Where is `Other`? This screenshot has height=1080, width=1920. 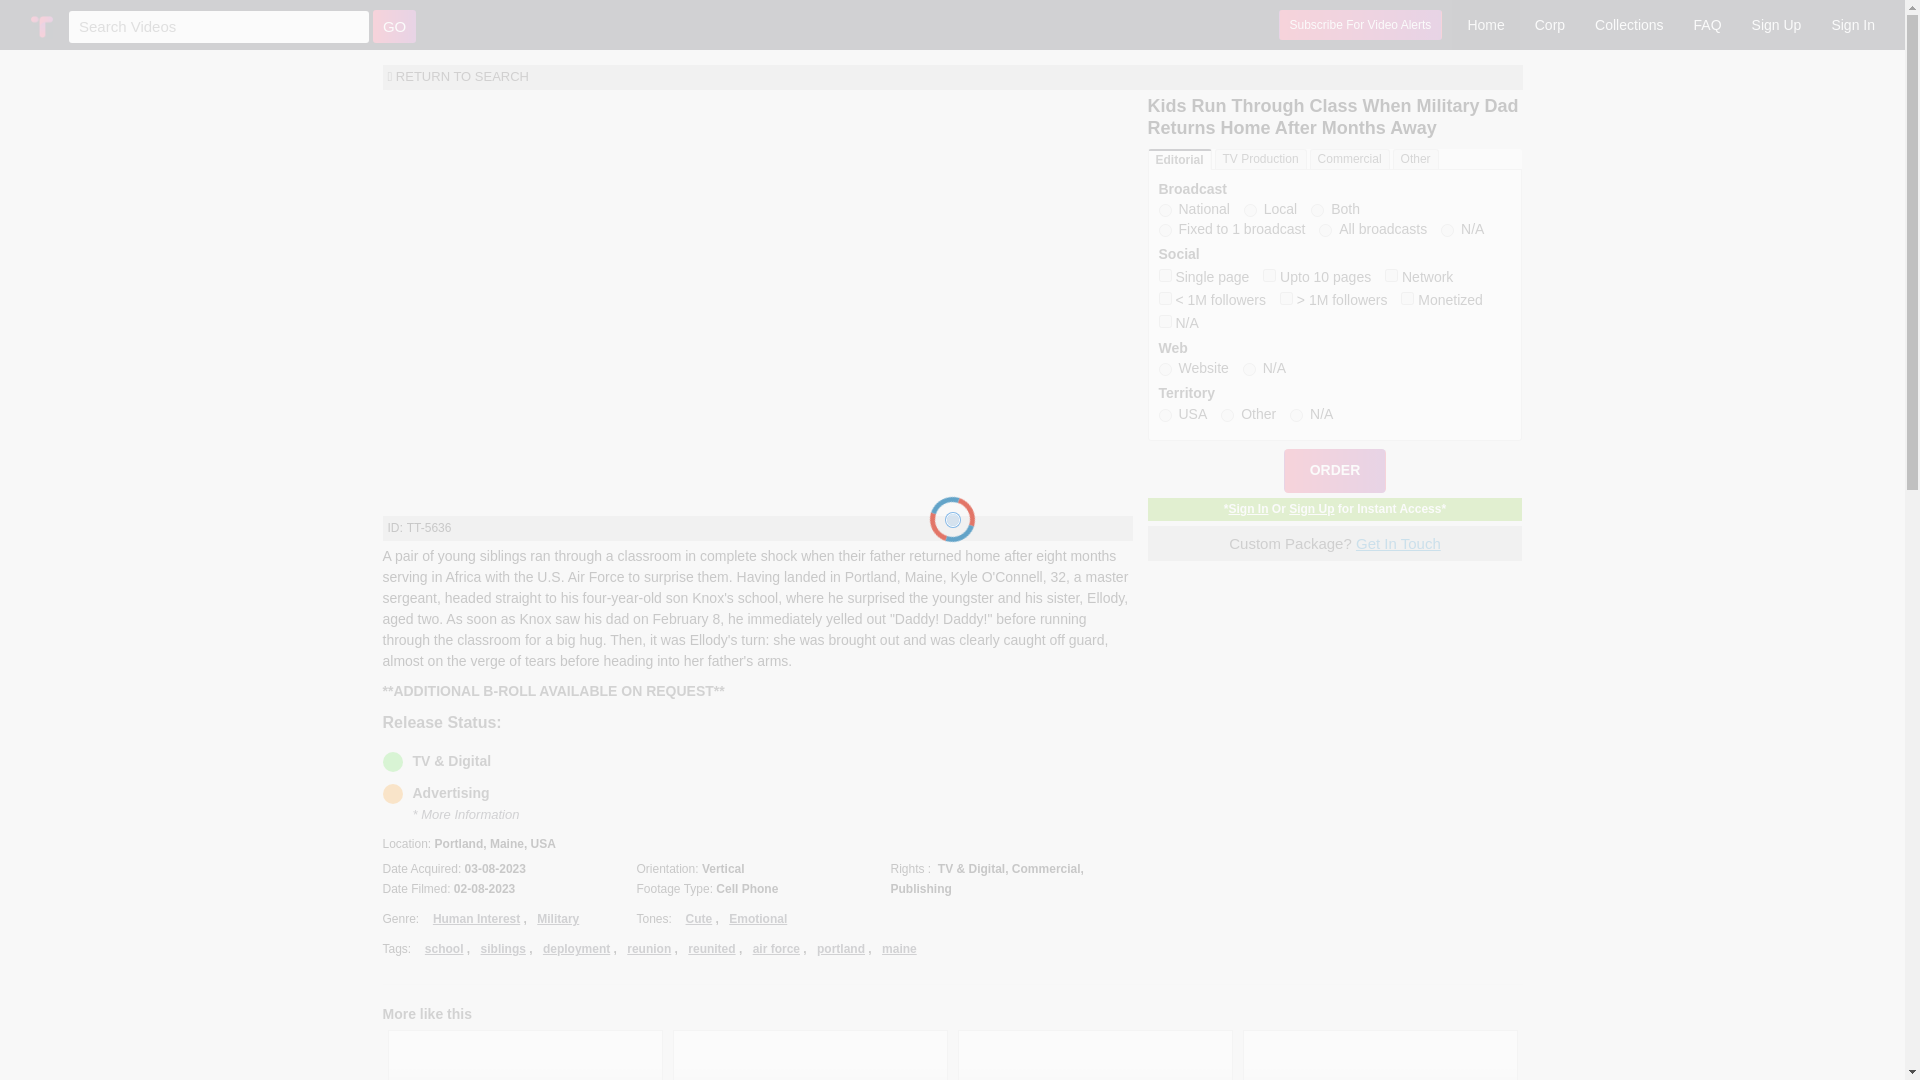 Other is located at coordinates (1416, 159).